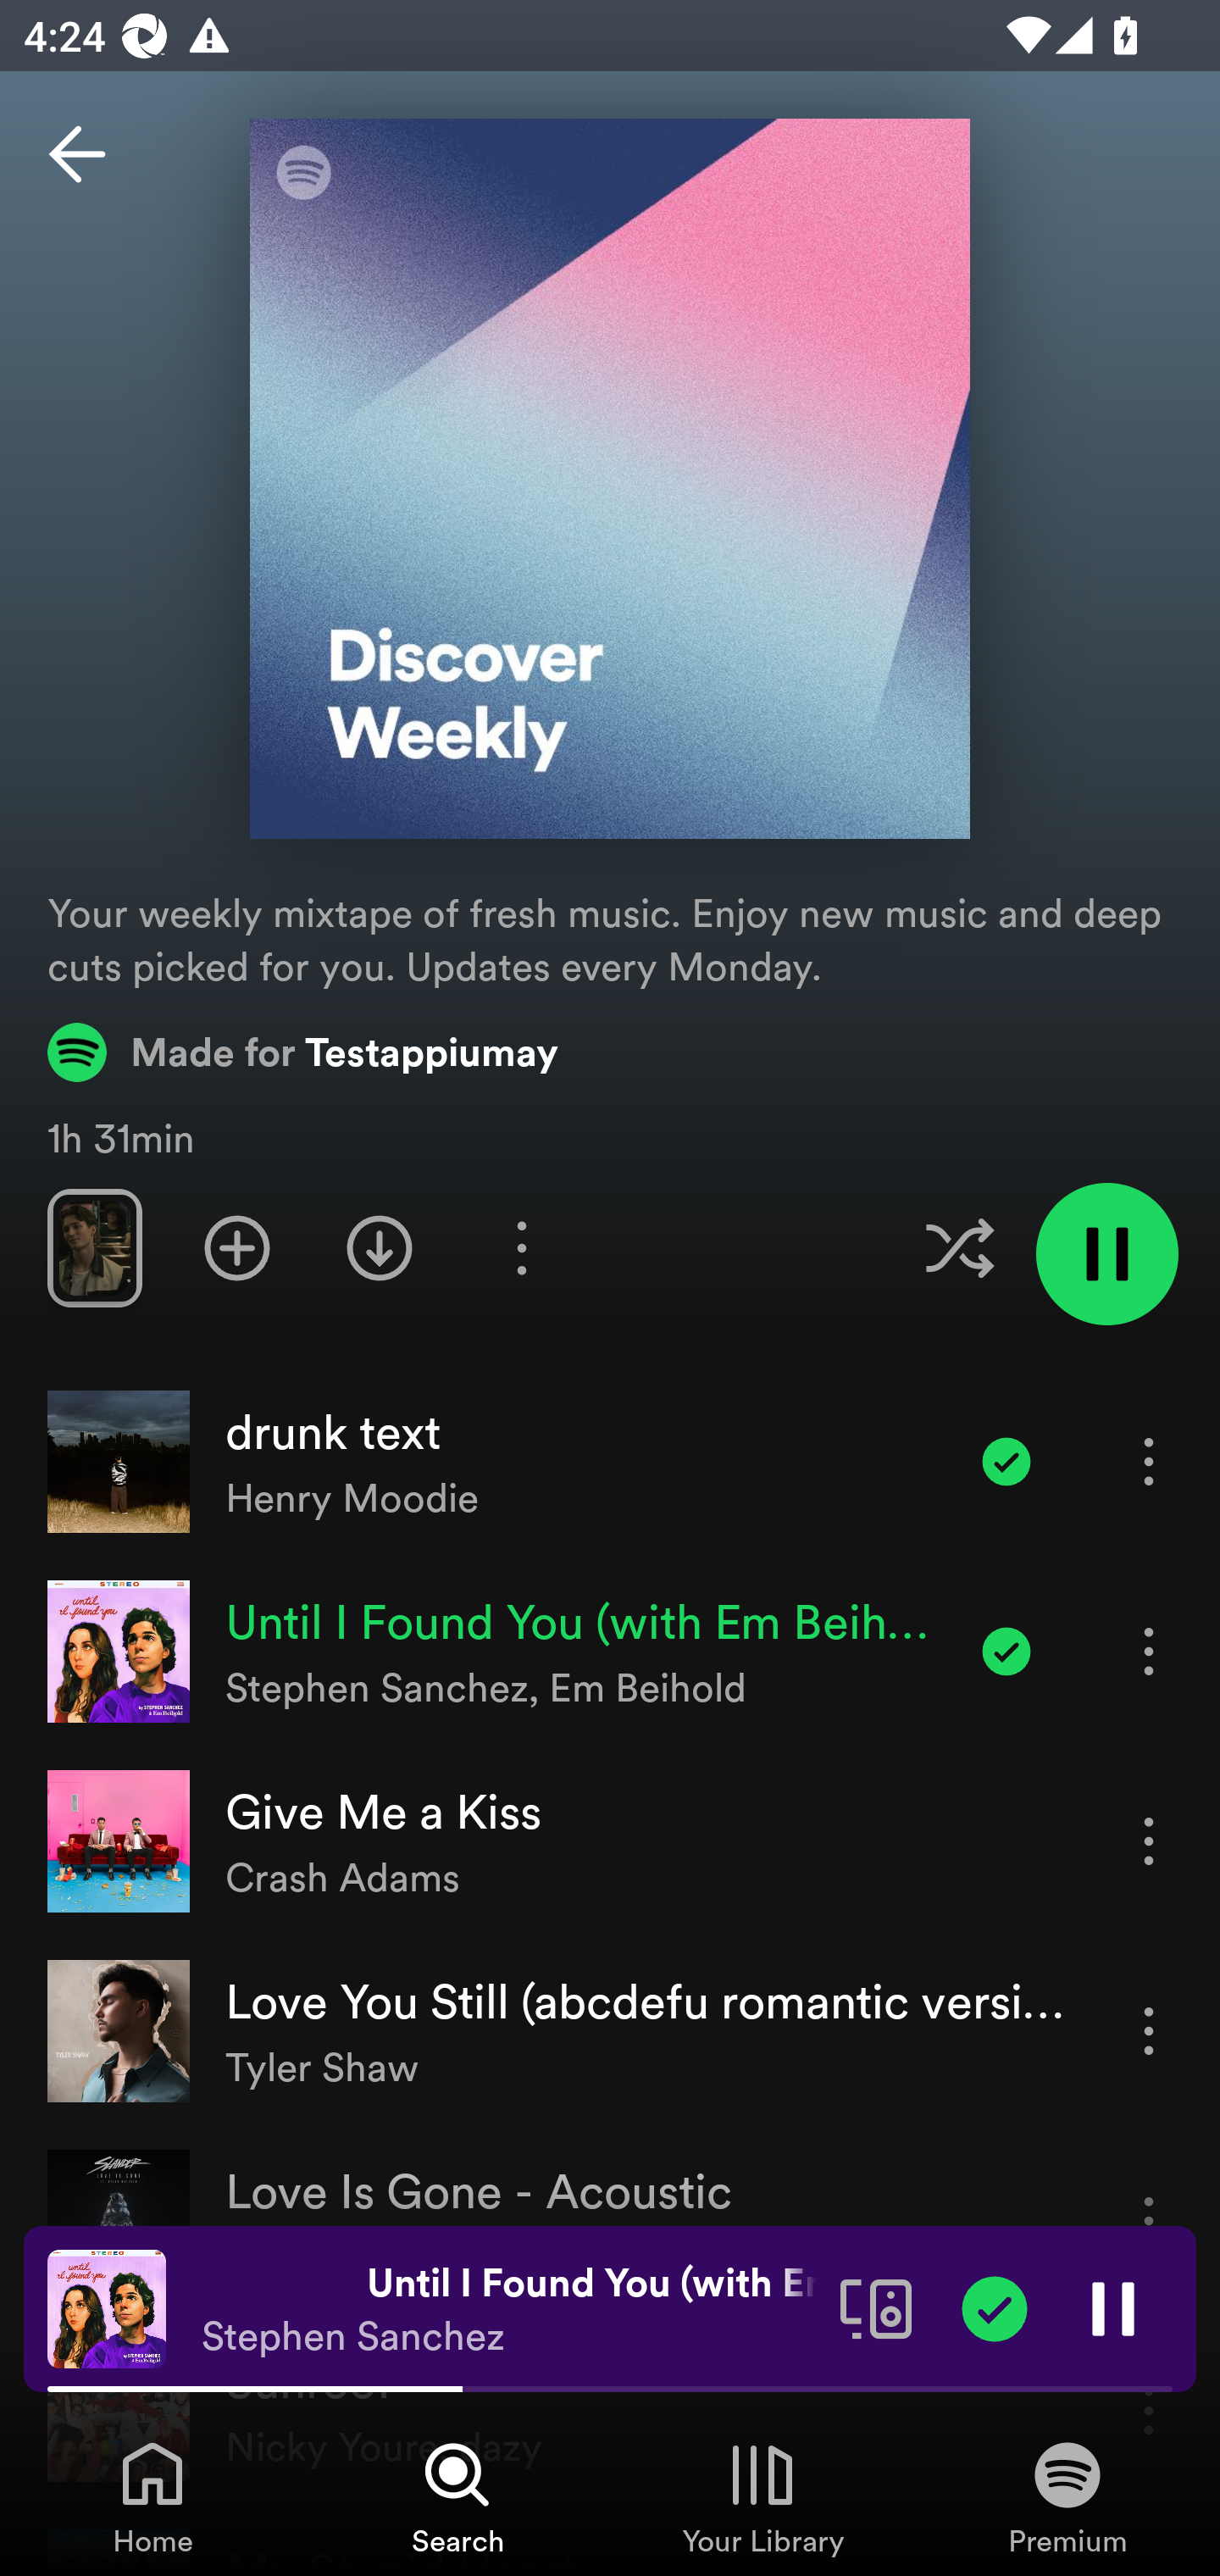 This screenshot has width=1220, height=2576. Describe the element at coordinates (1149, 1840) in the screenshot. I see `More options for song Give Me a Kiss` at that location.